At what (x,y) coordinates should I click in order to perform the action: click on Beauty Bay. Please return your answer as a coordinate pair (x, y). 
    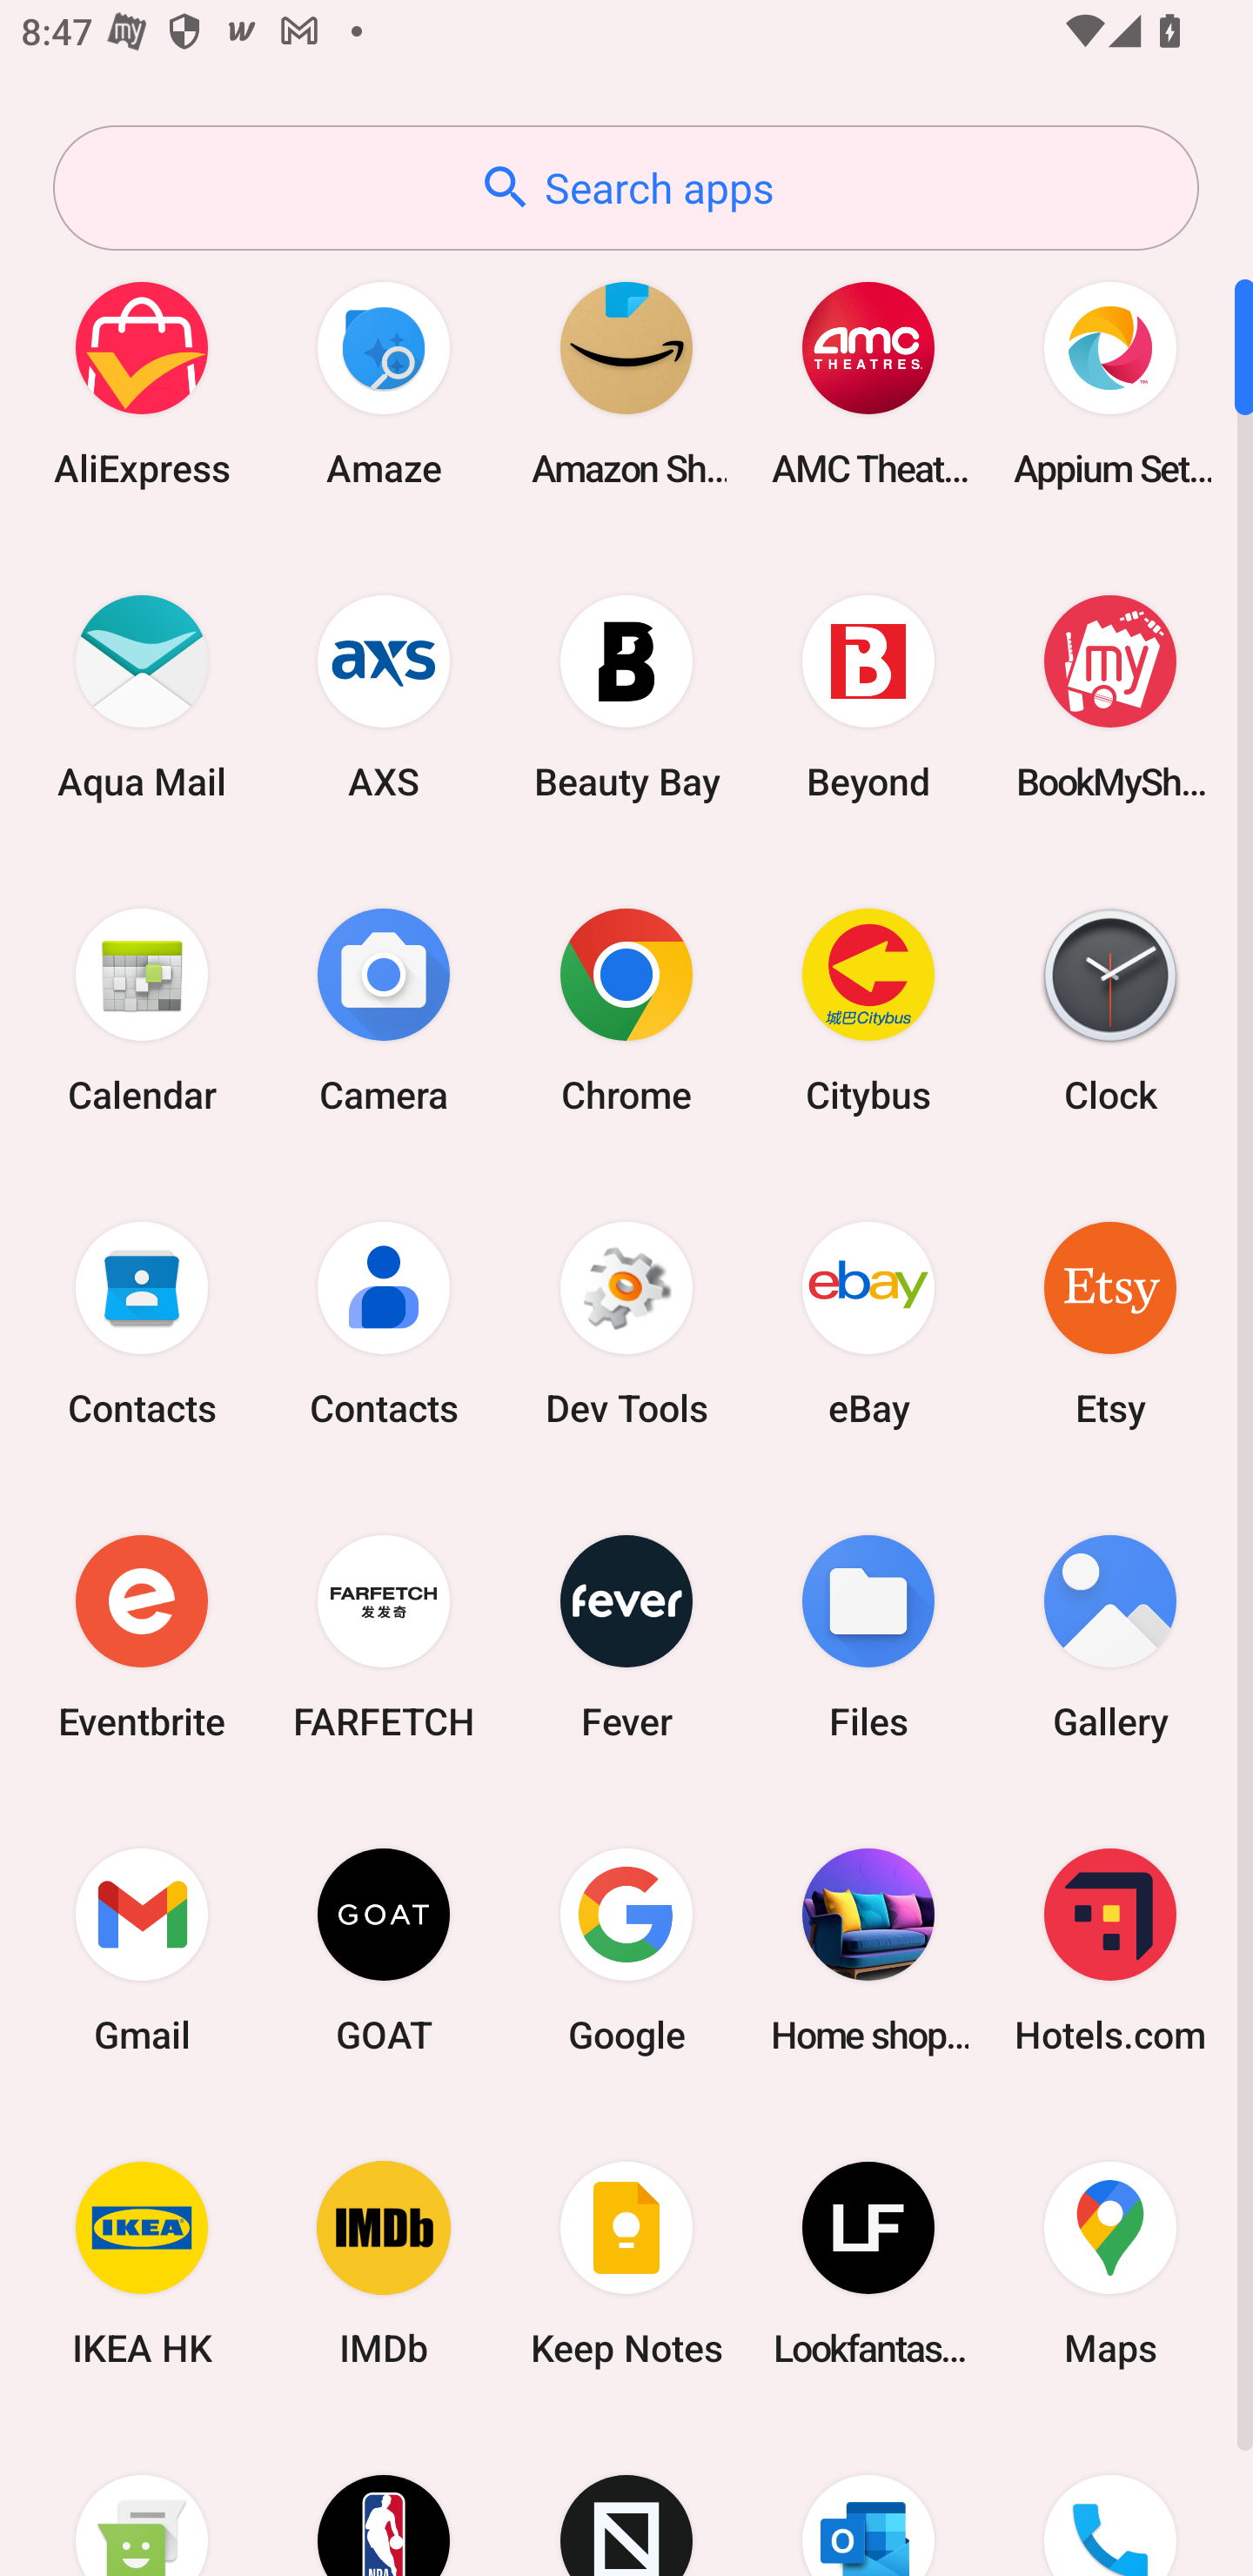
    Looking at the image, I should click on (626, 696).